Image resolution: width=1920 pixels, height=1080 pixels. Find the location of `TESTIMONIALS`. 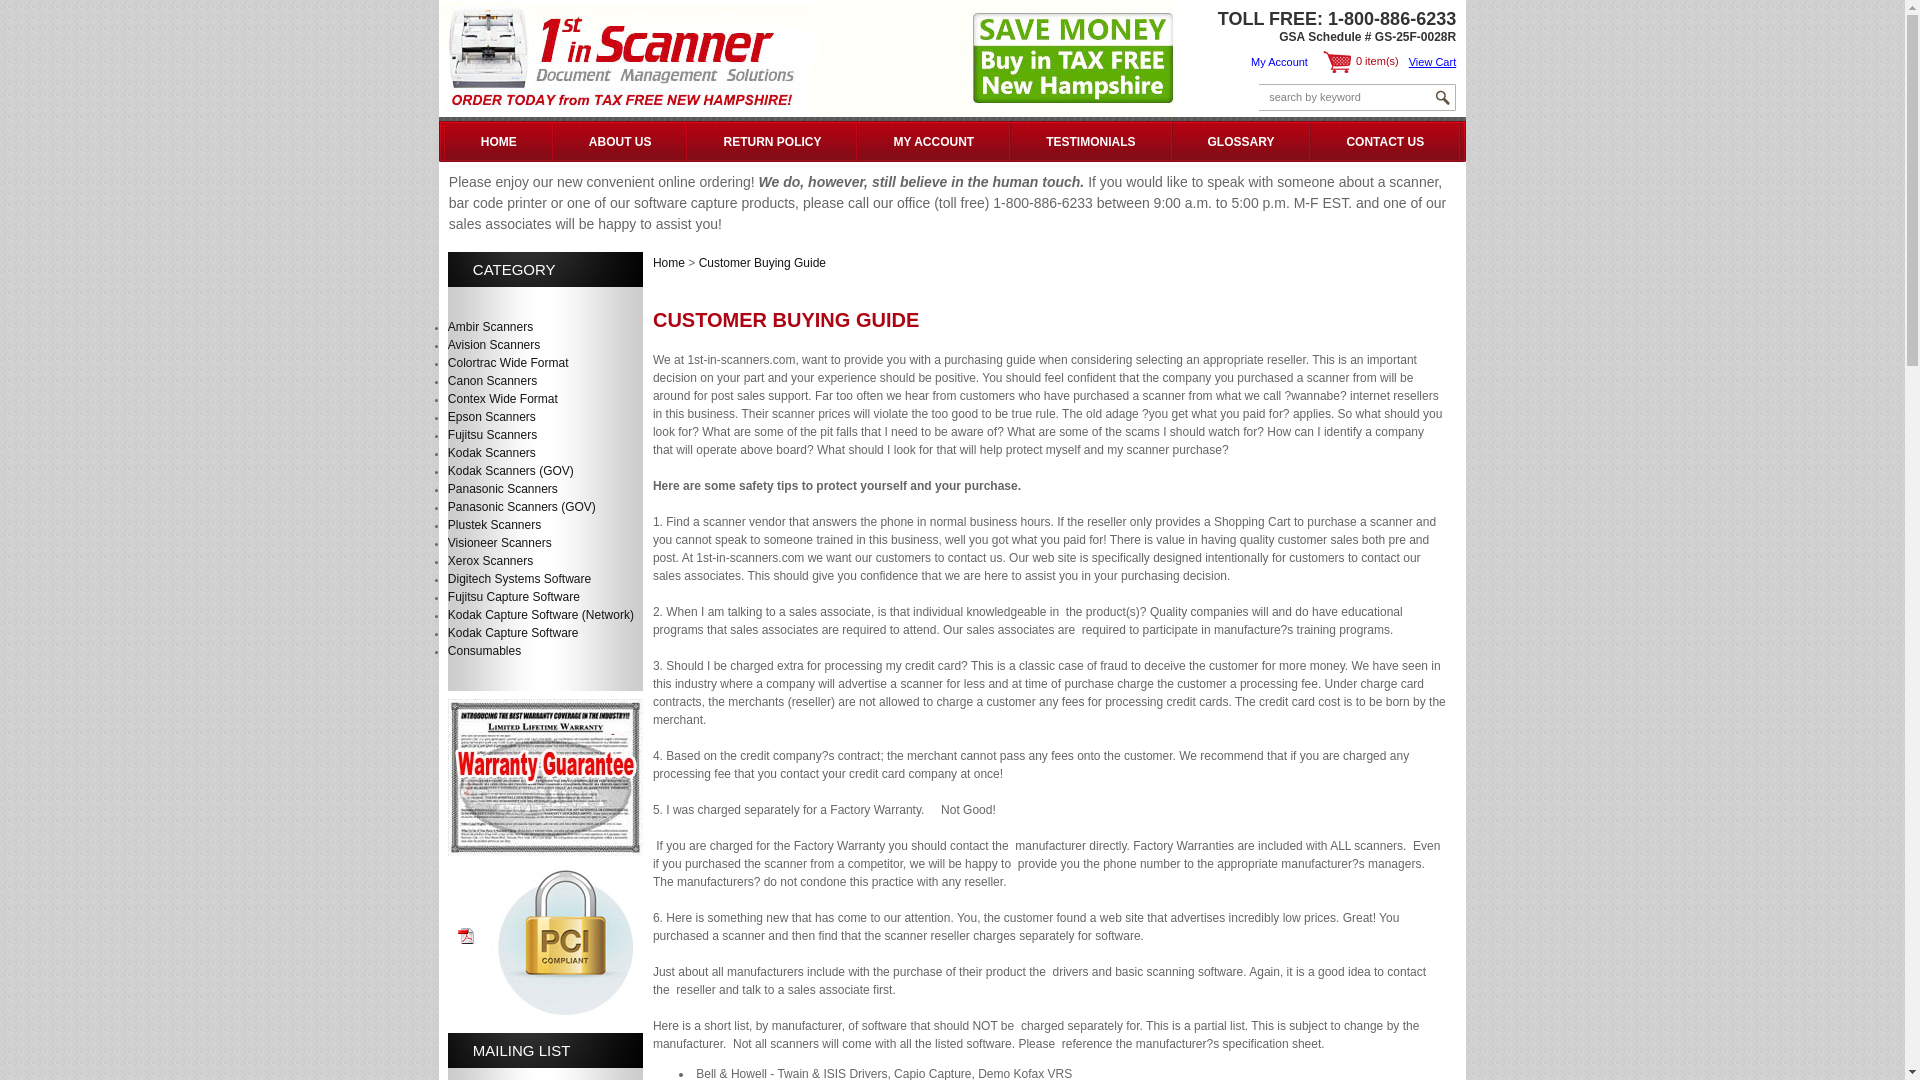

TESTIMONIALS is located at coordinates (1090, 141).